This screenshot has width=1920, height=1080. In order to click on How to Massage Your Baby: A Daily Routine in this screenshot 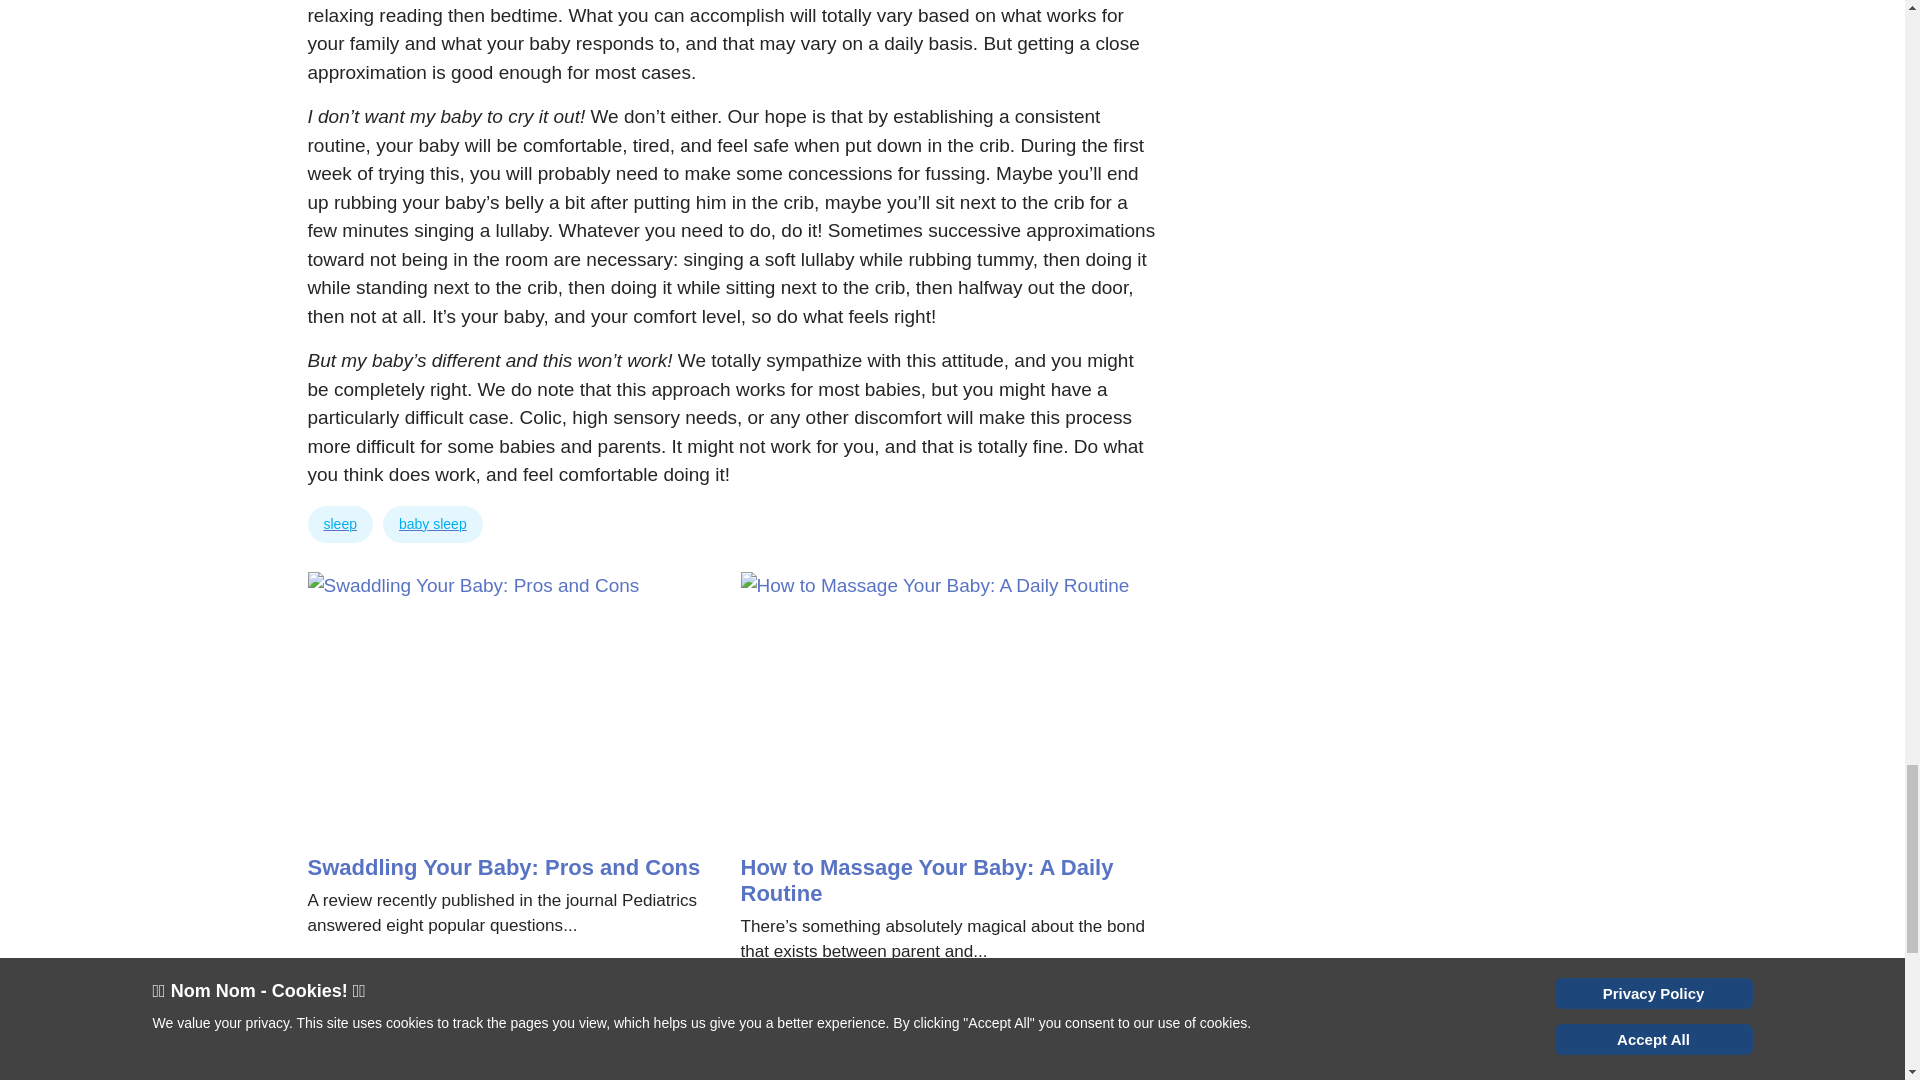, I will do `click(926, 880)`.